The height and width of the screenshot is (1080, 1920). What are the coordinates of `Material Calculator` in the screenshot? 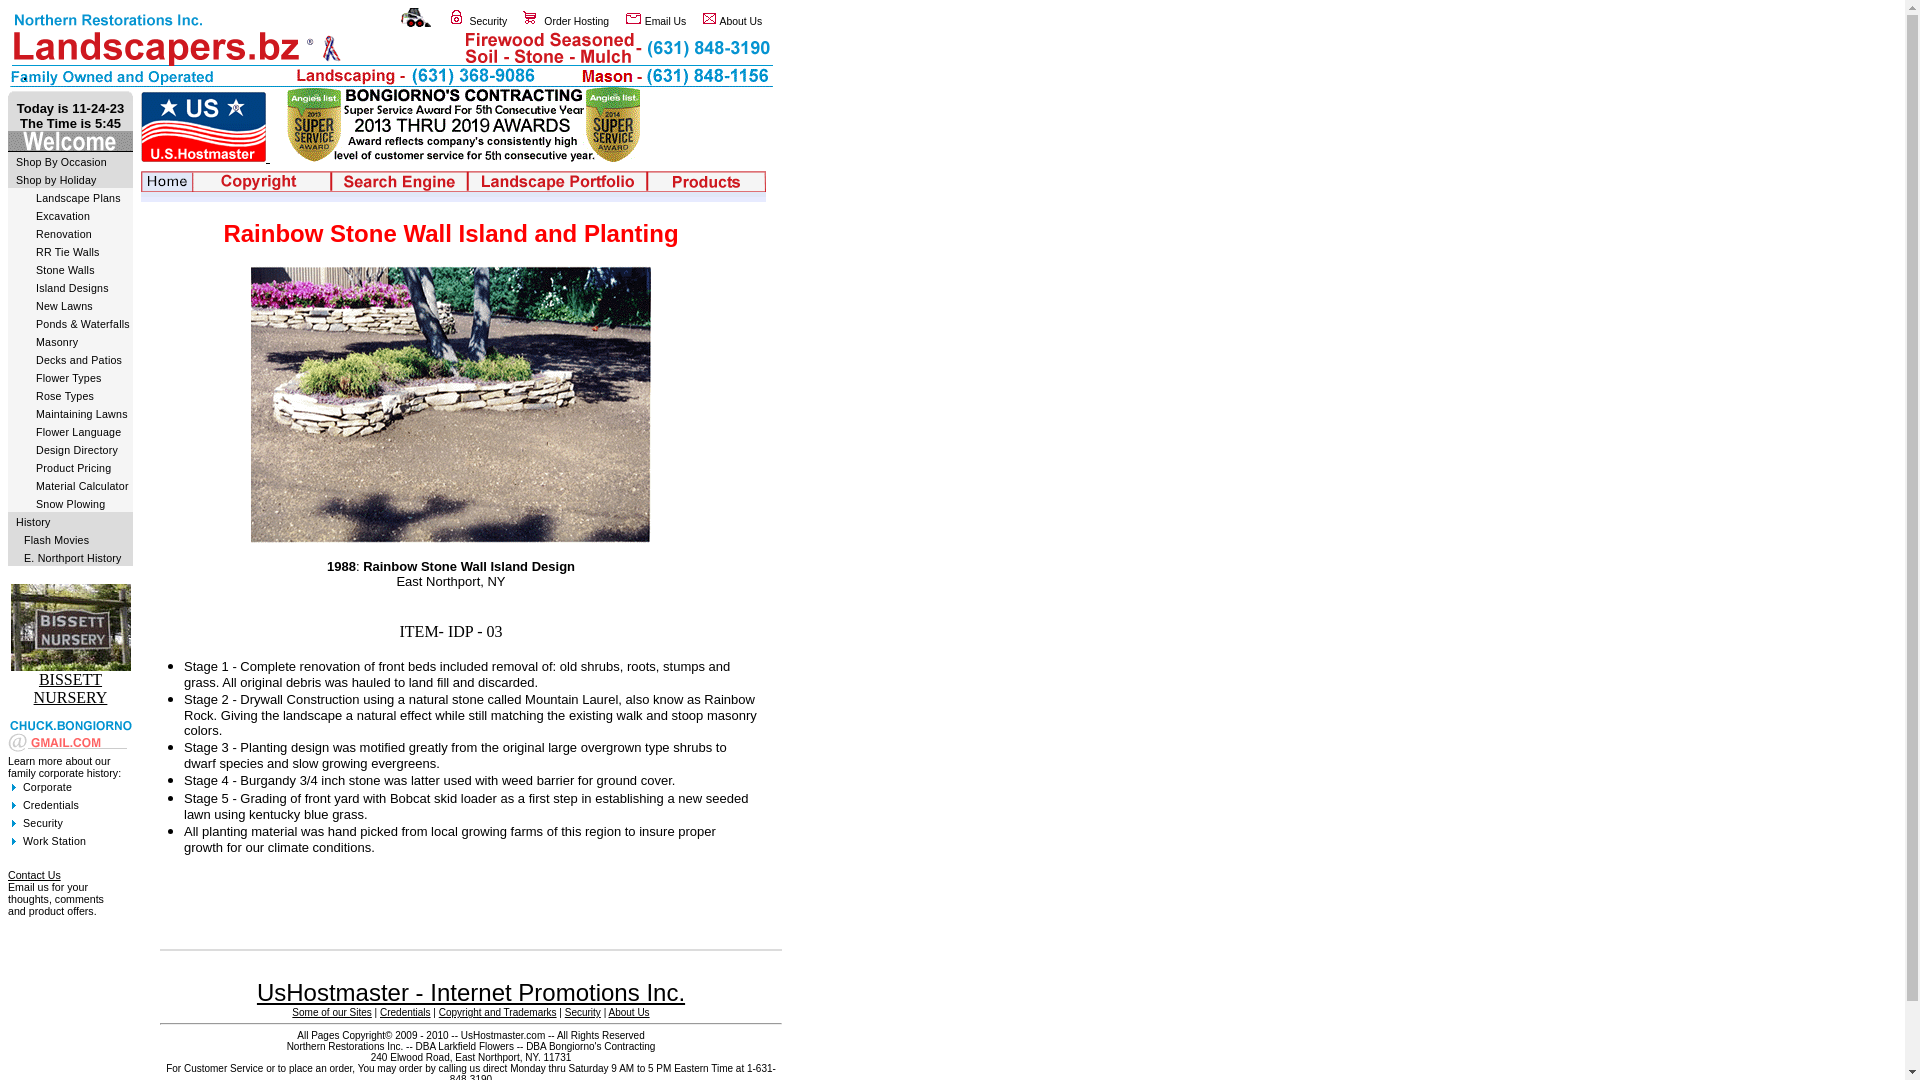 It's located at (82, 486).